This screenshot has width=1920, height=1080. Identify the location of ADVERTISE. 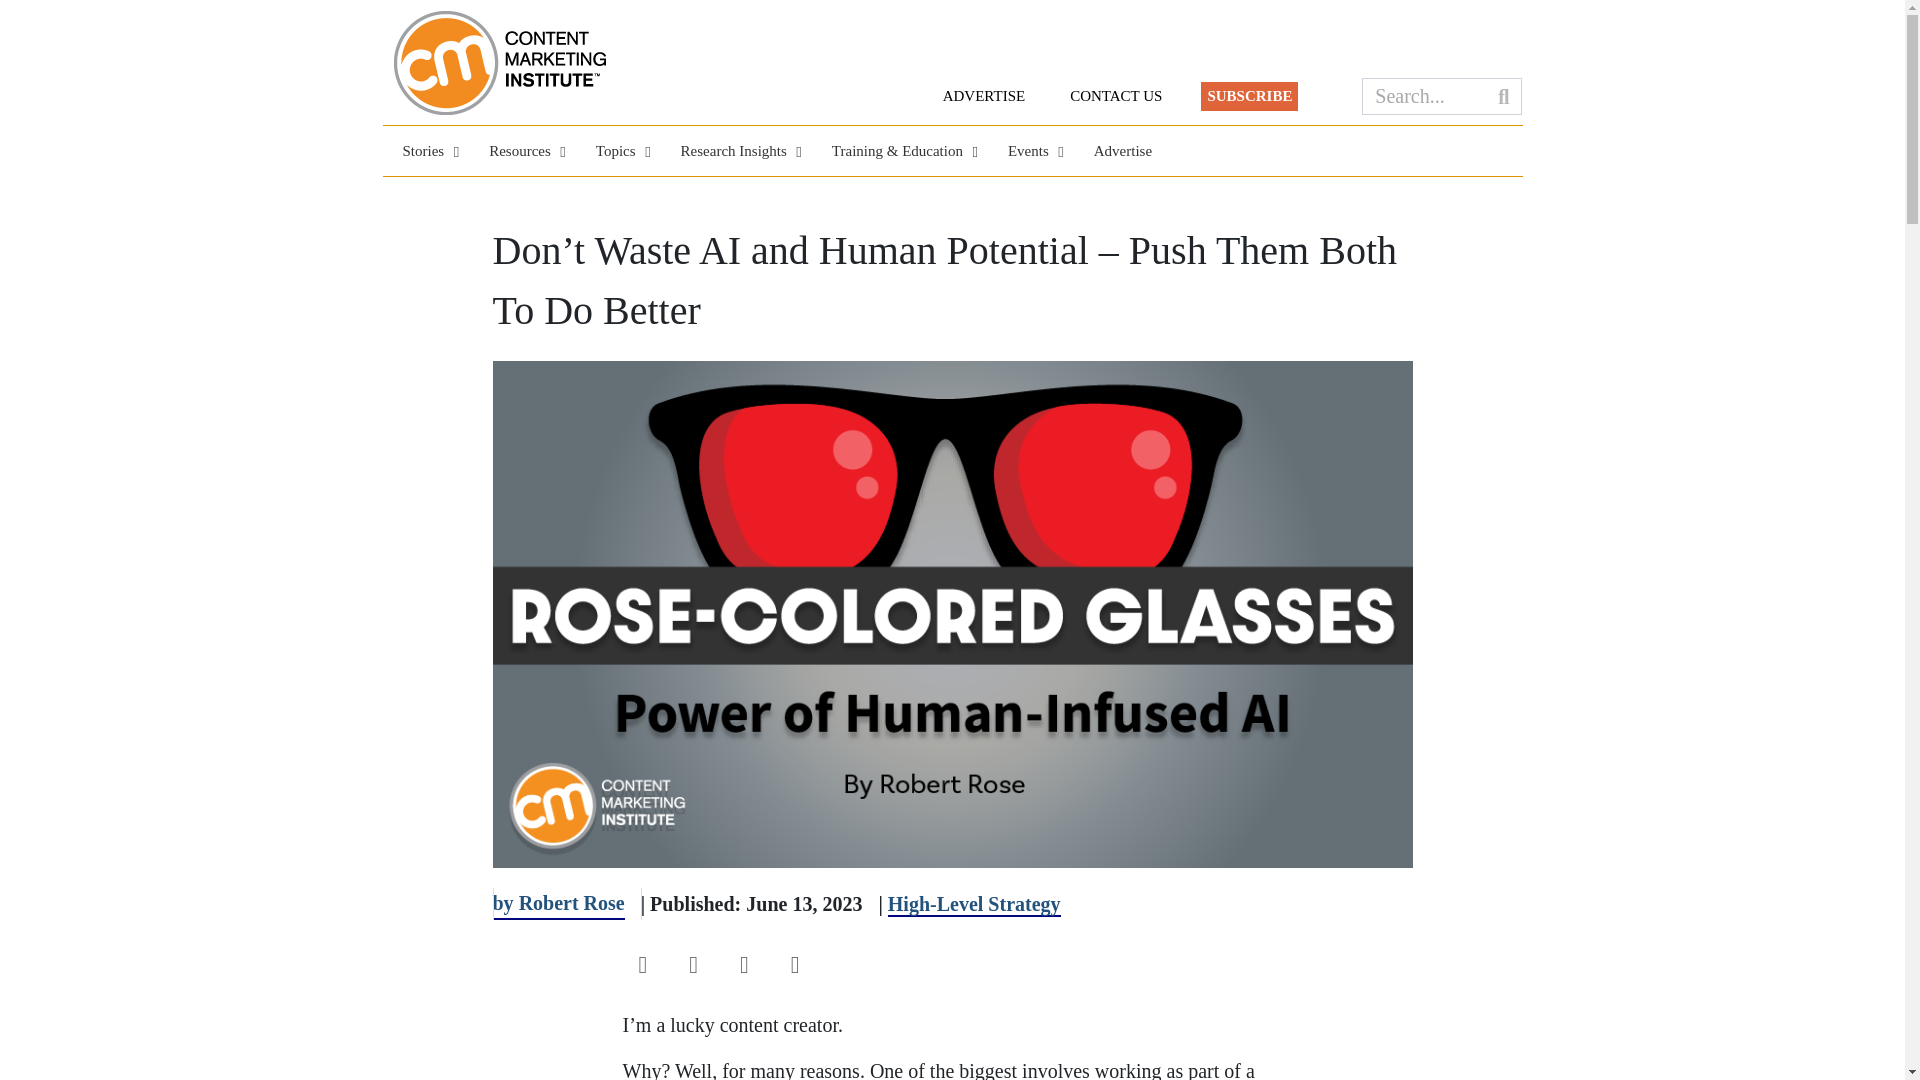
(984, 96).